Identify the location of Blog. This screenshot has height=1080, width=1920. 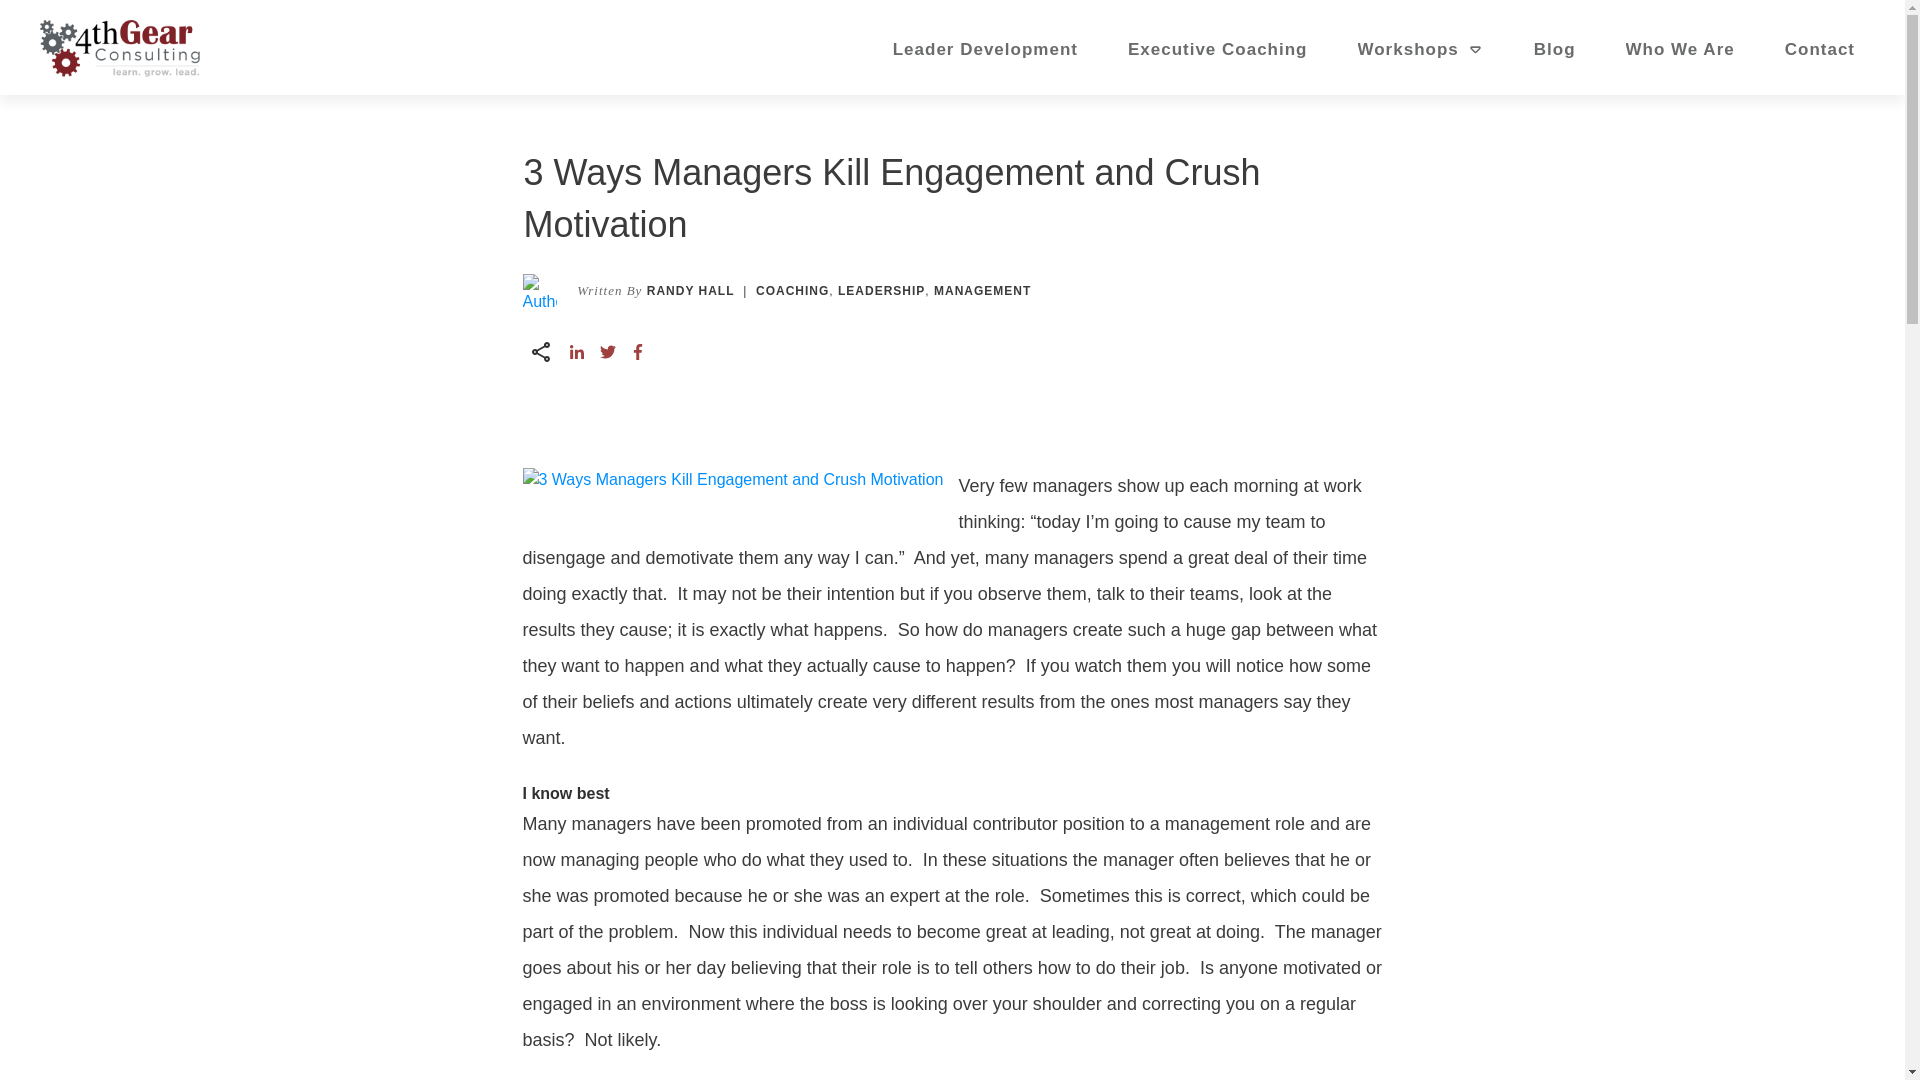
(1555, 50).